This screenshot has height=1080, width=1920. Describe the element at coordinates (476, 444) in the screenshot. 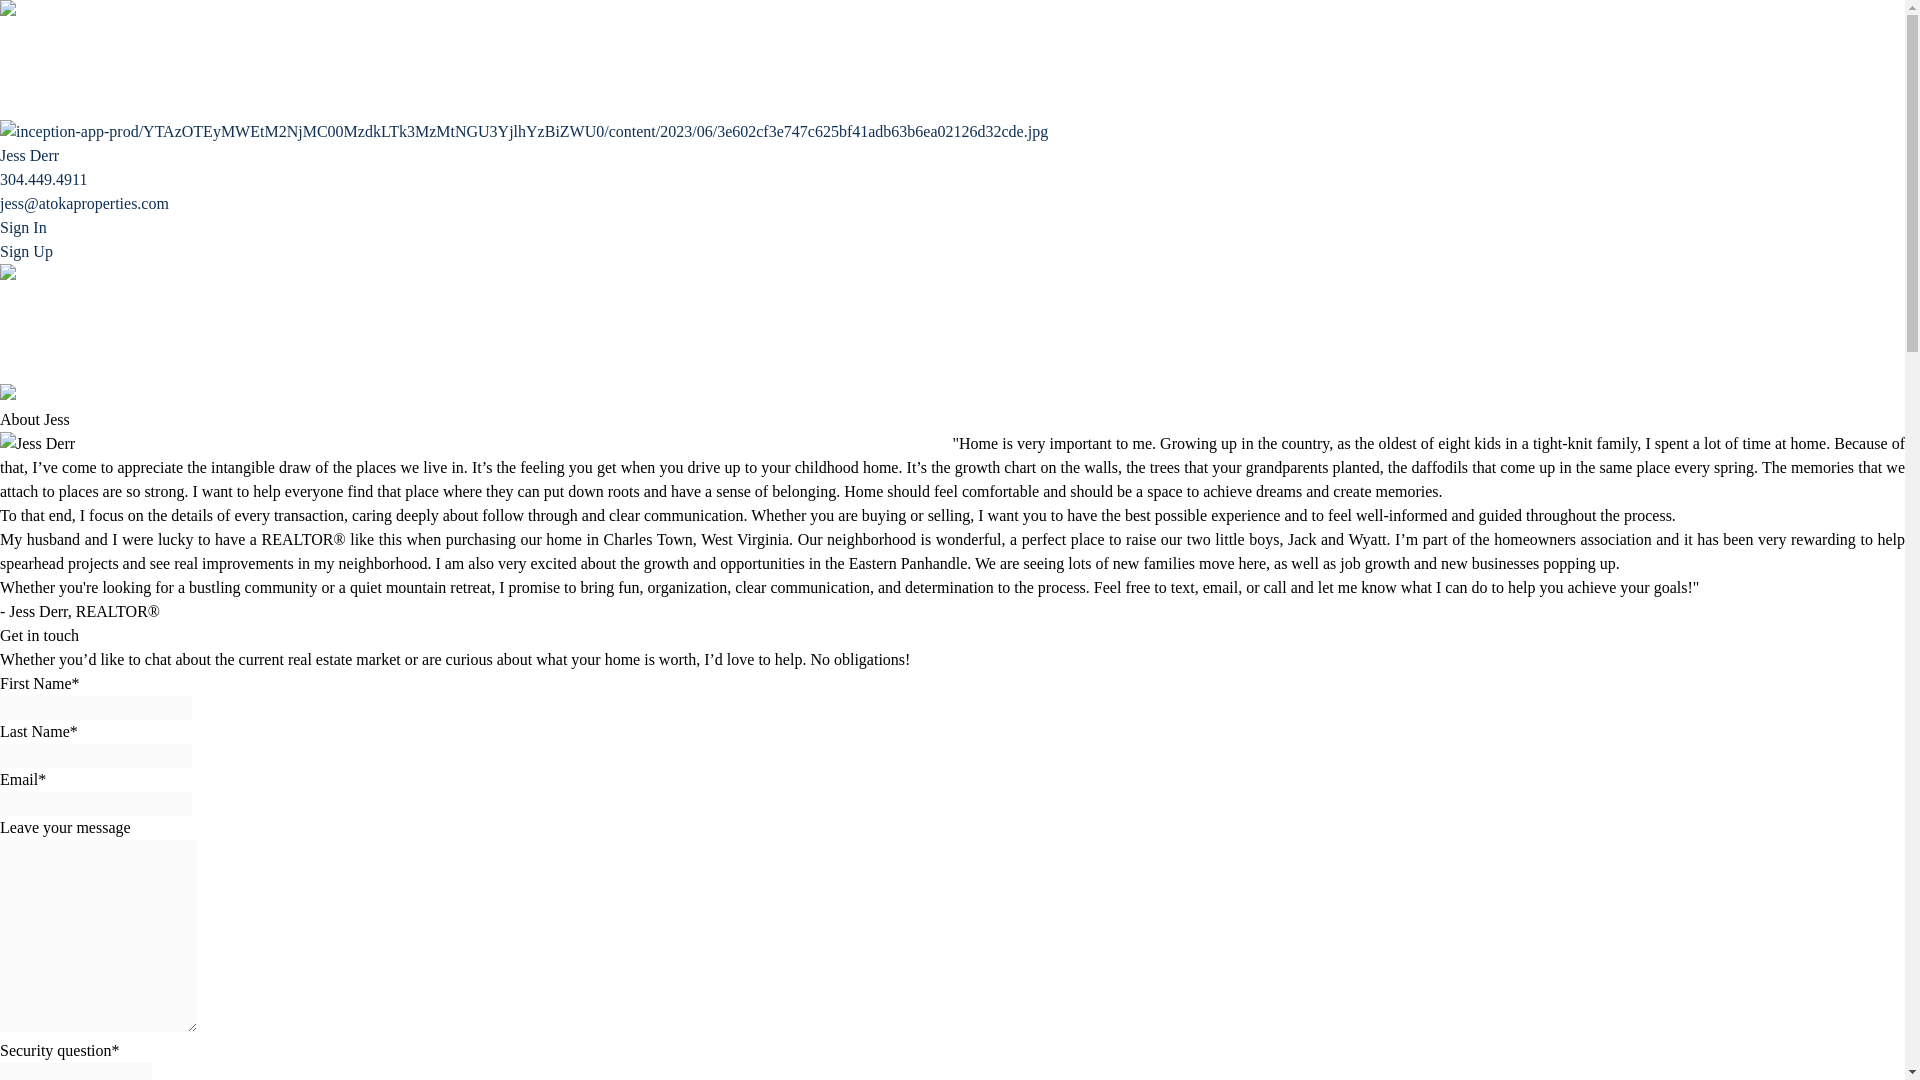

I see `Jess Derr` at that location.